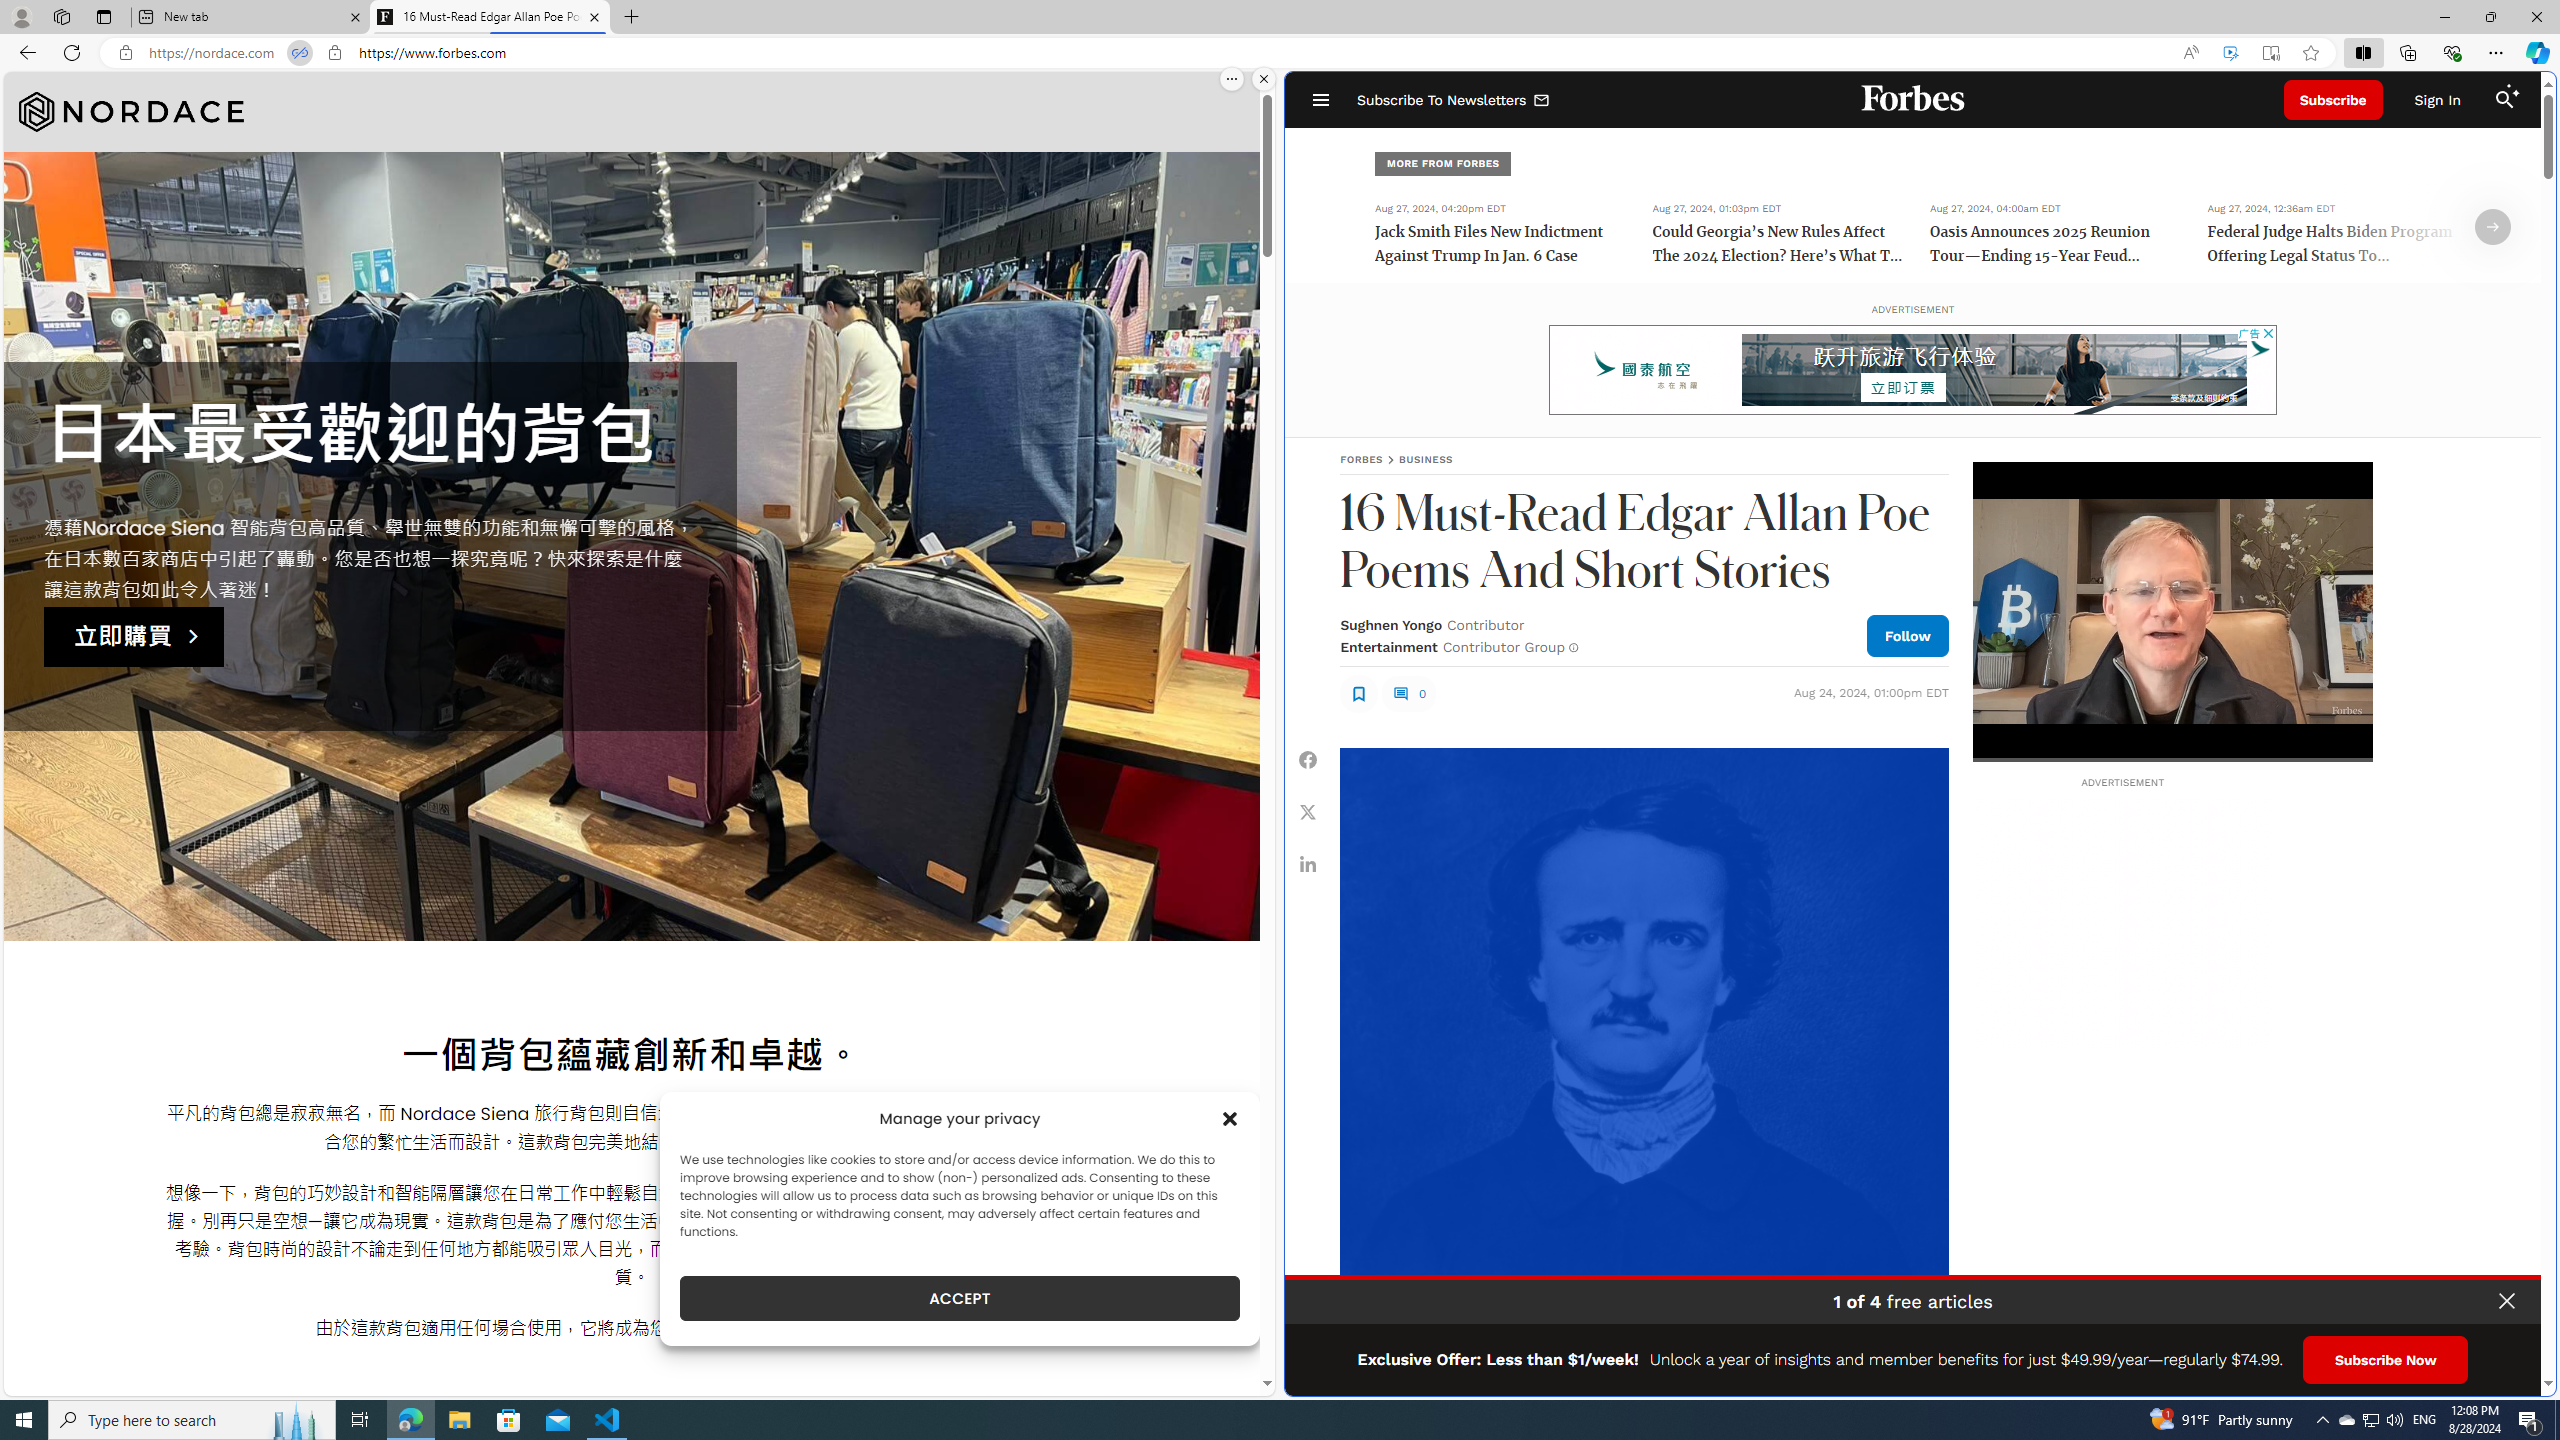  Describe the element at coordinates (2507, 1301) in the screenshot. I see `Class: close-button unbutton` at that location.